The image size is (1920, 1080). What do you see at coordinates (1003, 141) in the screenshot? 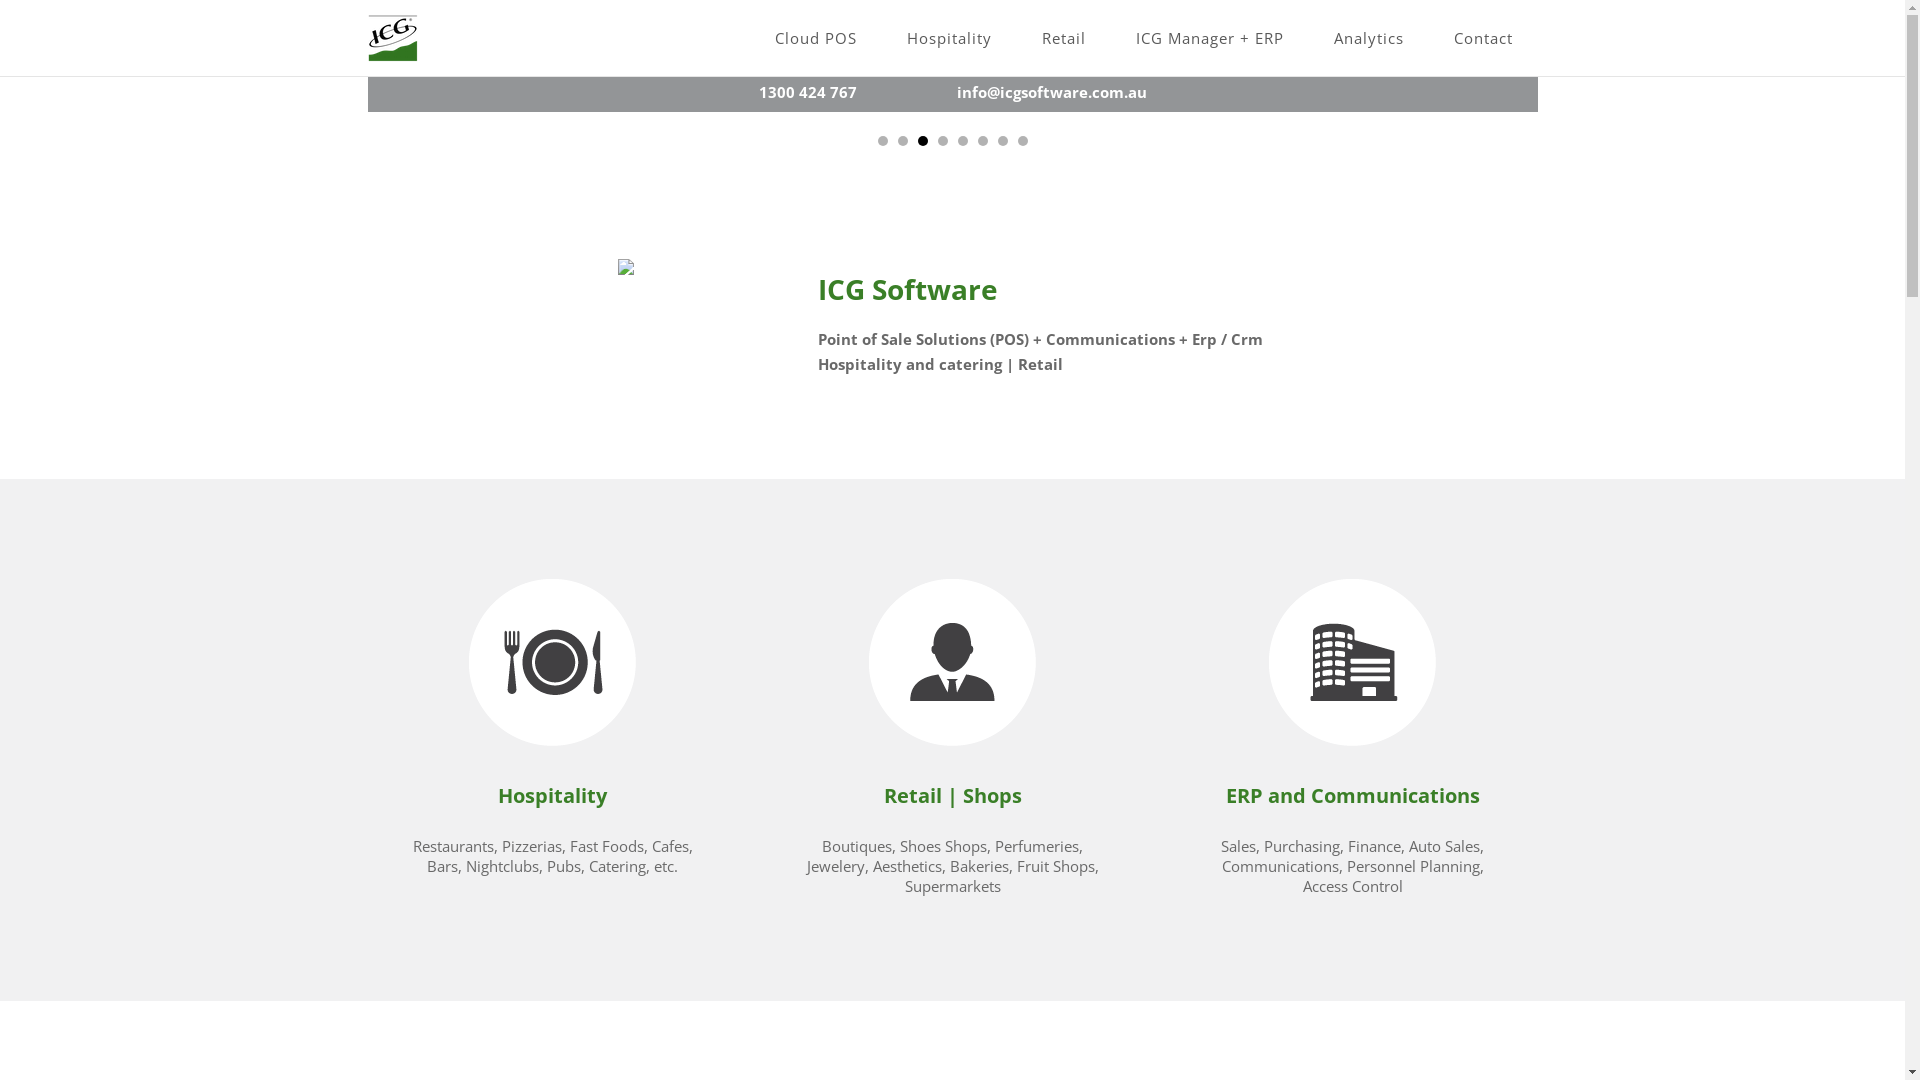
I see `7` at bounding box center [1003, 141].